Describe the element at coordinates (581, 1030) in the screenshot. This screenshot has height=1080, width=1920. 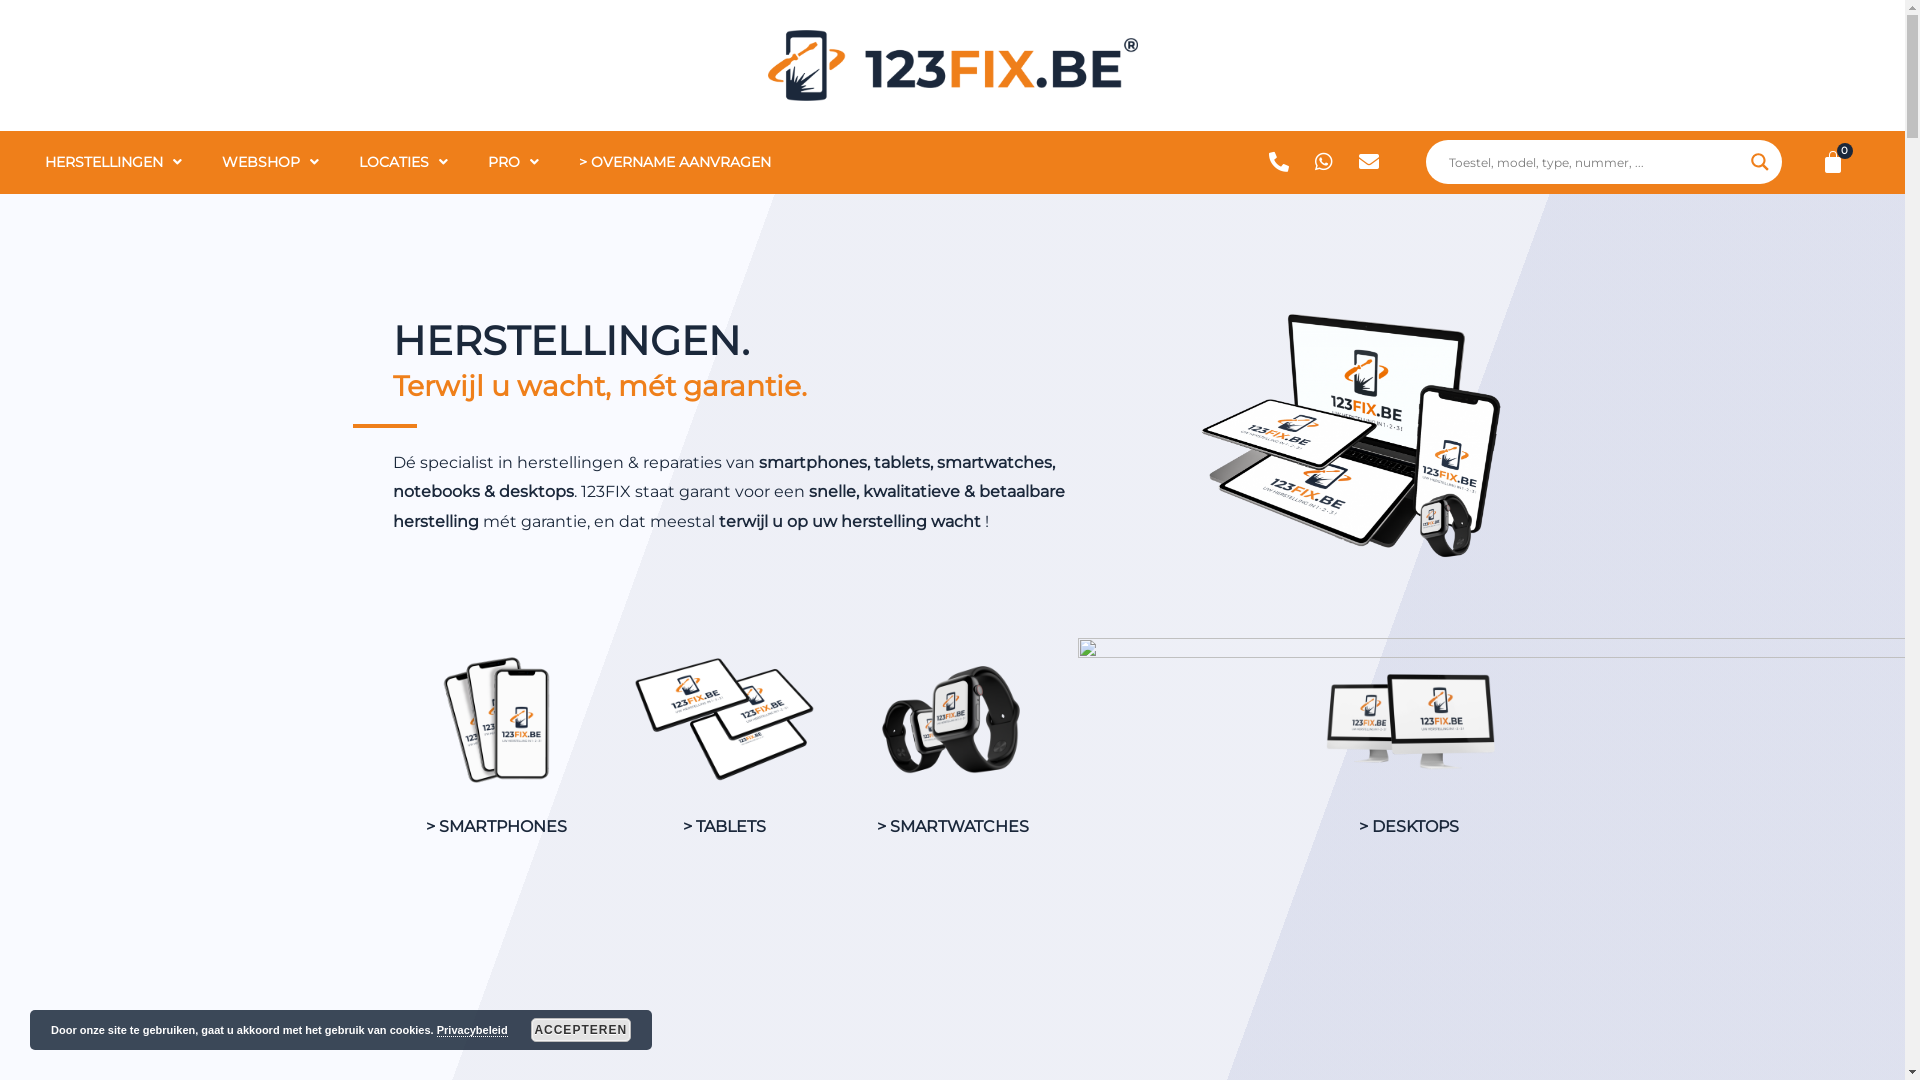
I see `ACCEPTEREN` at that location.